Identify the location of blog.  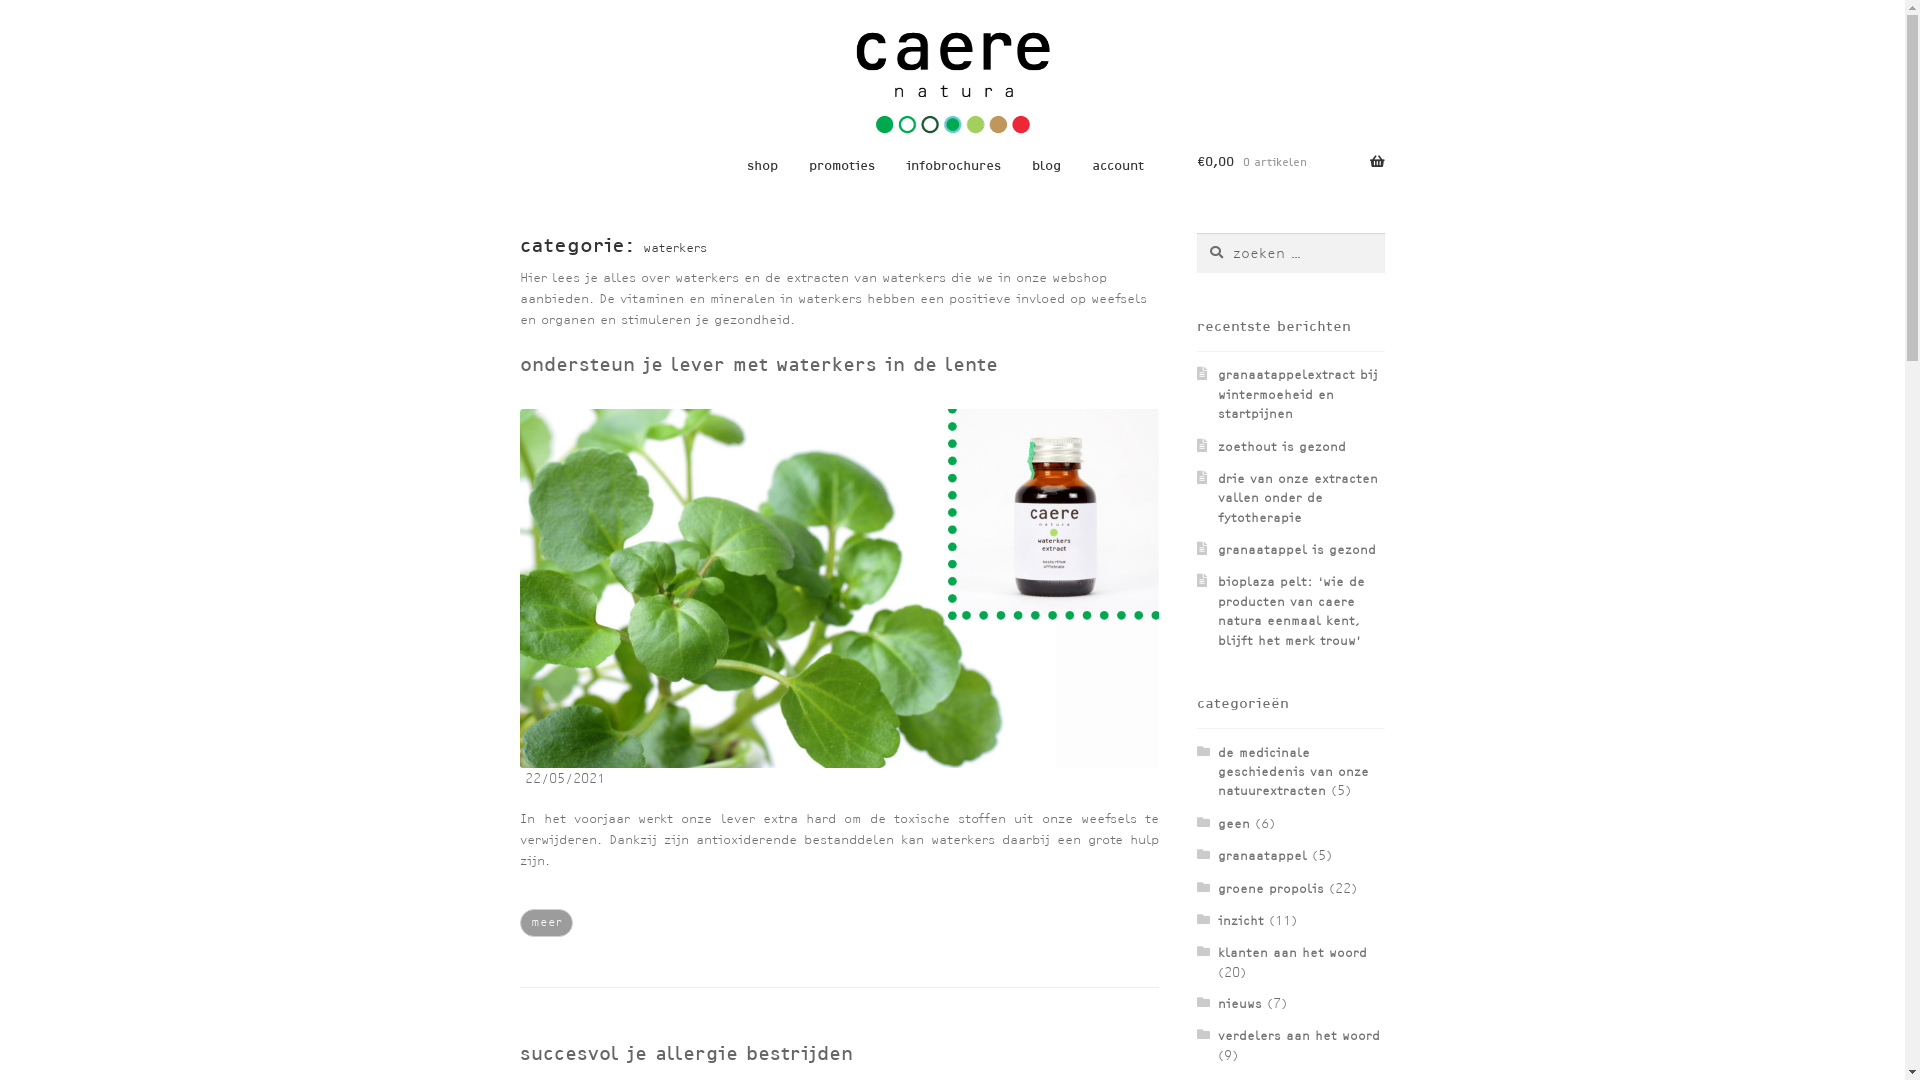
(1046, 166).